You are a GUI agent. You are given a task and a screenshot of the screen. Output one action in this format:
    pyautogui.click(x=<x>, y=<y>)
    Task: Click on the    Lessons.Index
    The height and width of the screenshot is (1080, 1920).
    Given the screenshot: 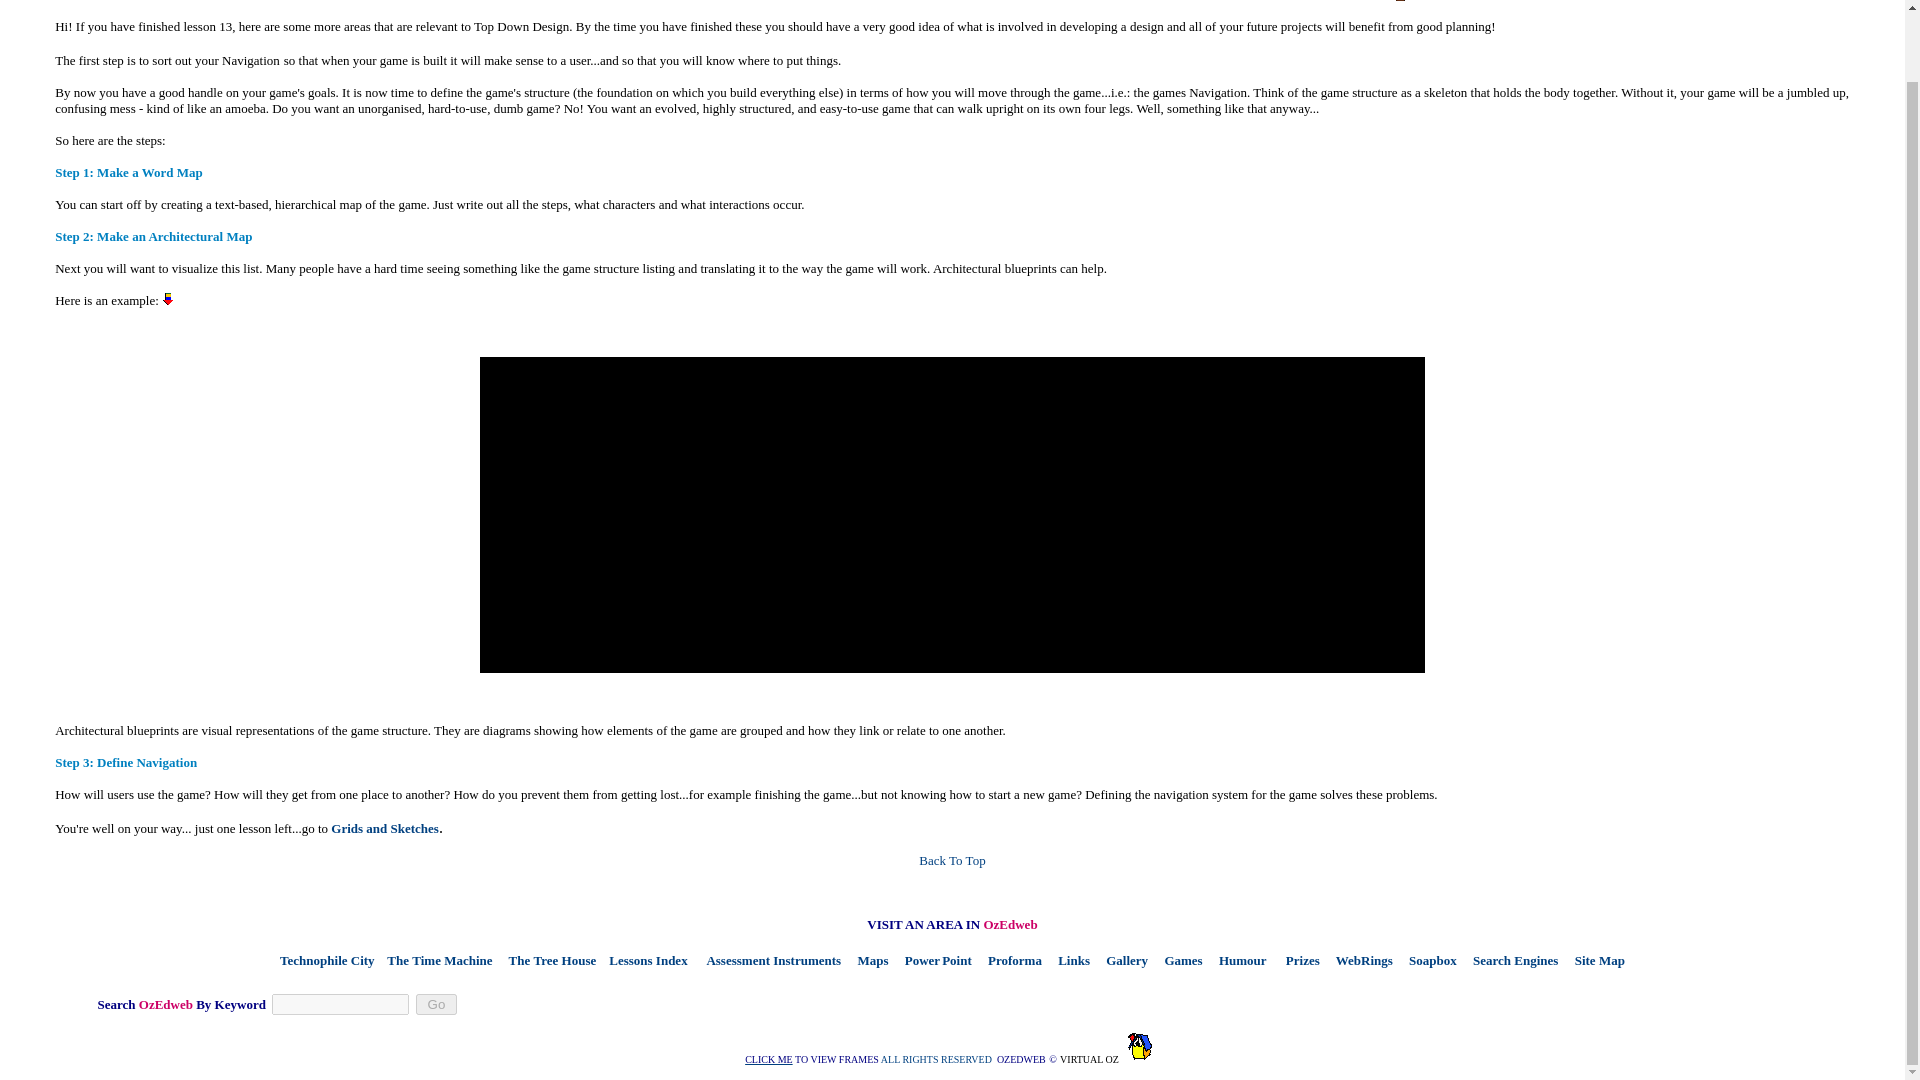 What is the action you would take?
    pyautogui.click(x=643, y=960)
    